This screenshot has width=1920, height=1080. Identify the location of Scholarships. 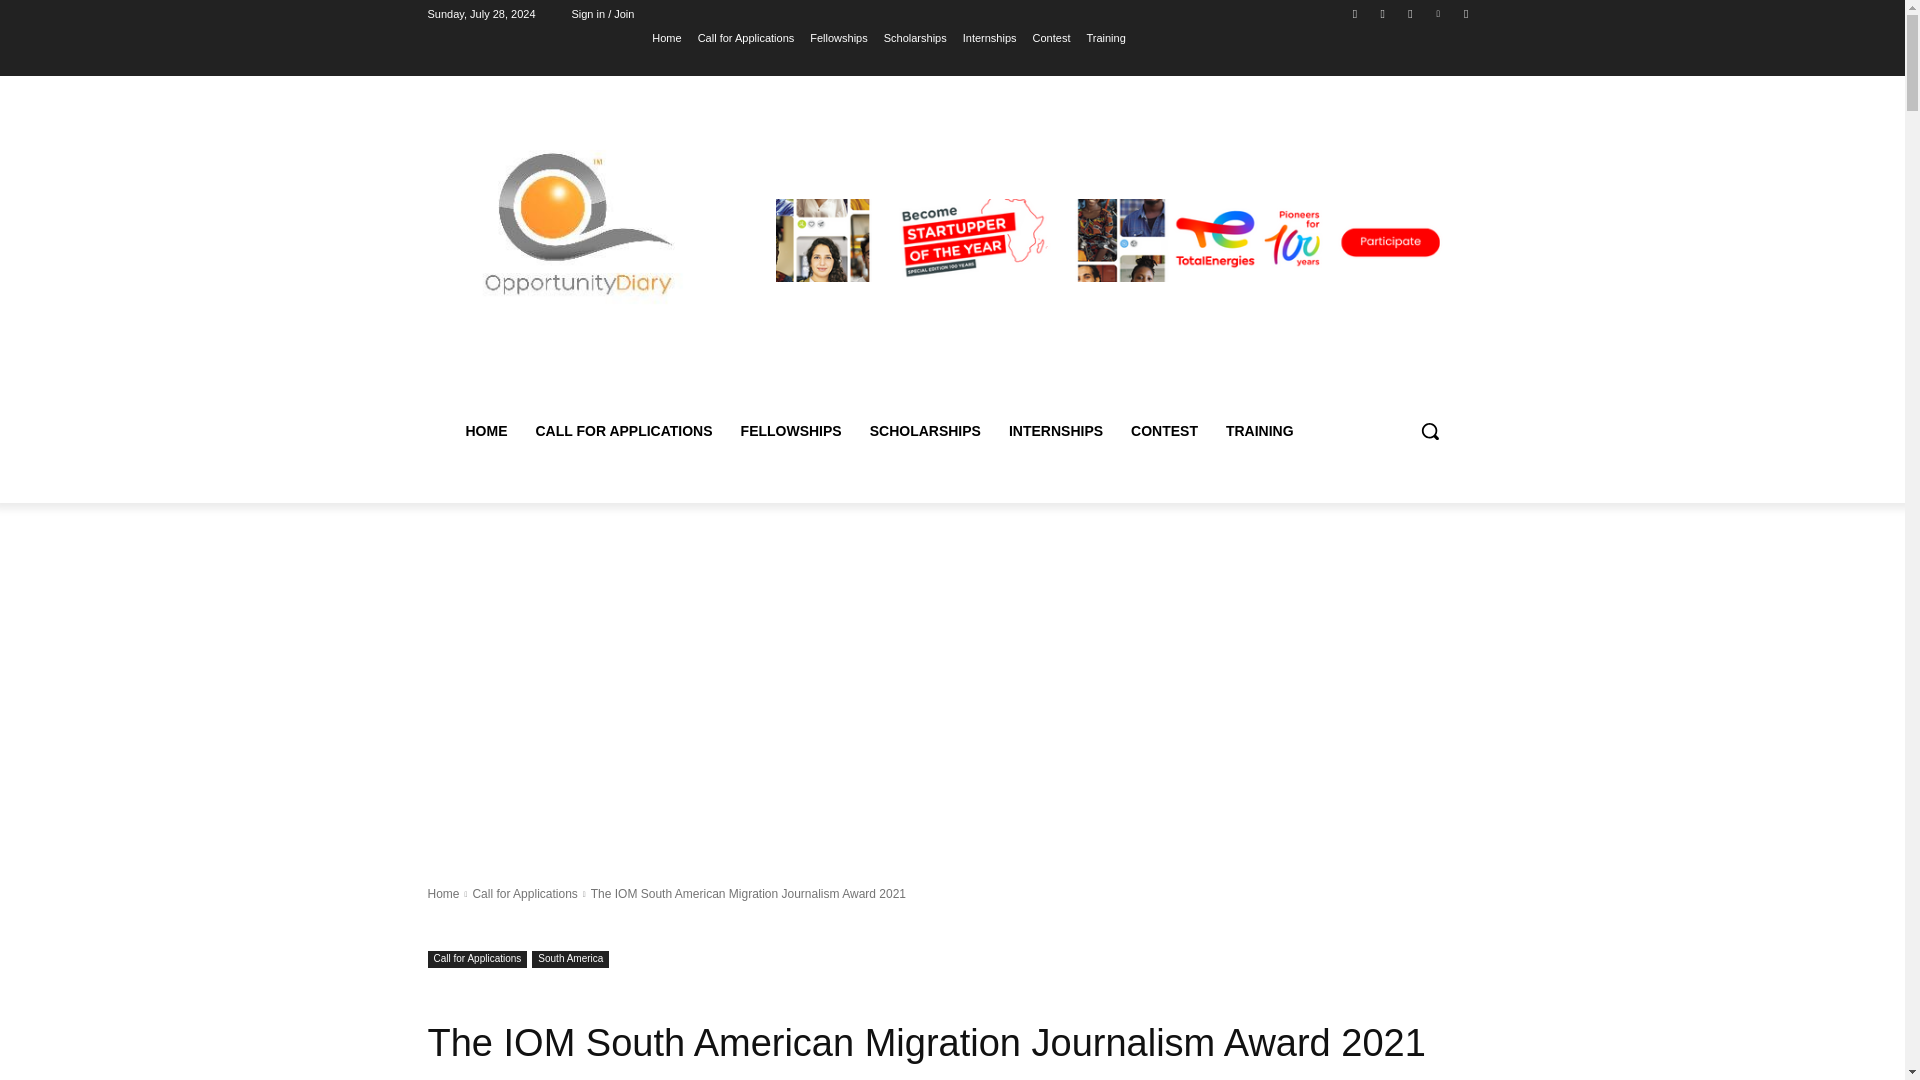
(914, 37).